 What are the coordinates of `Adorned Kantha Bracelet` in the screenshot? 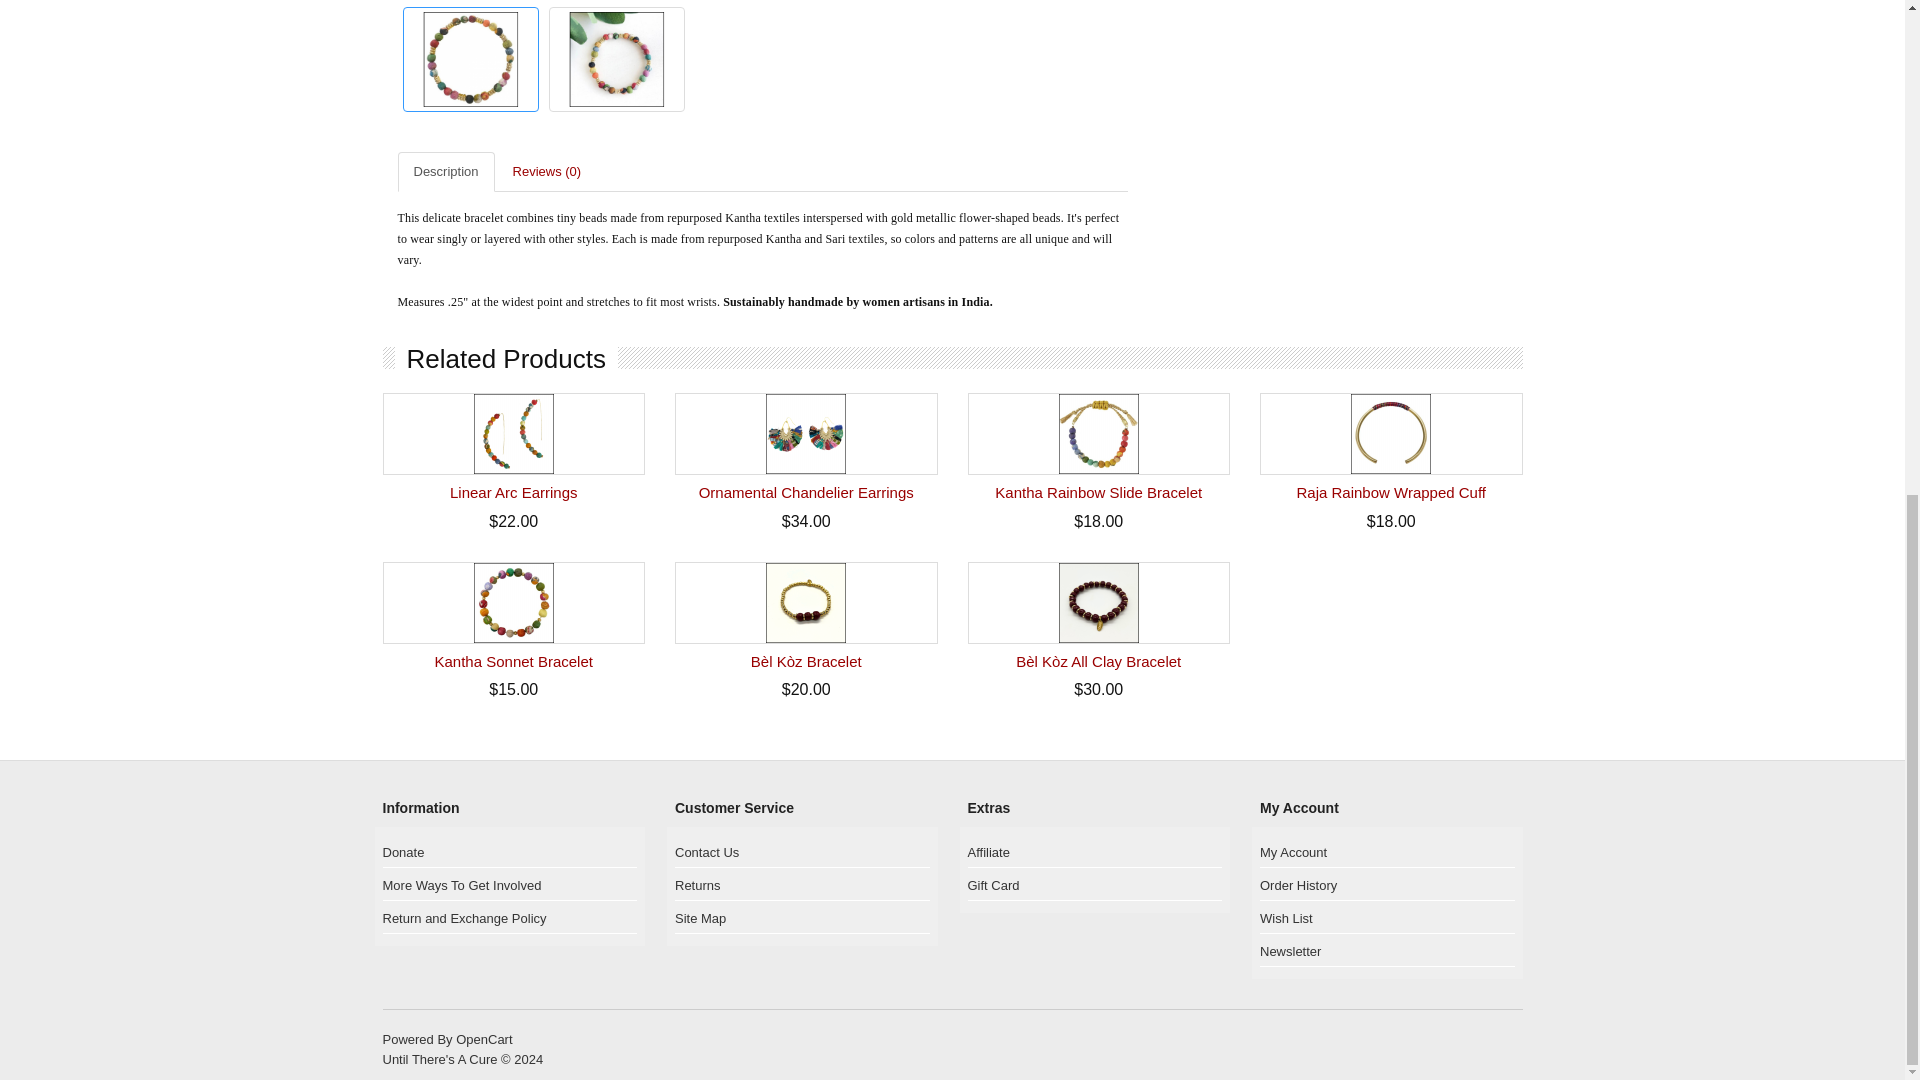 It's located at (470, 58).